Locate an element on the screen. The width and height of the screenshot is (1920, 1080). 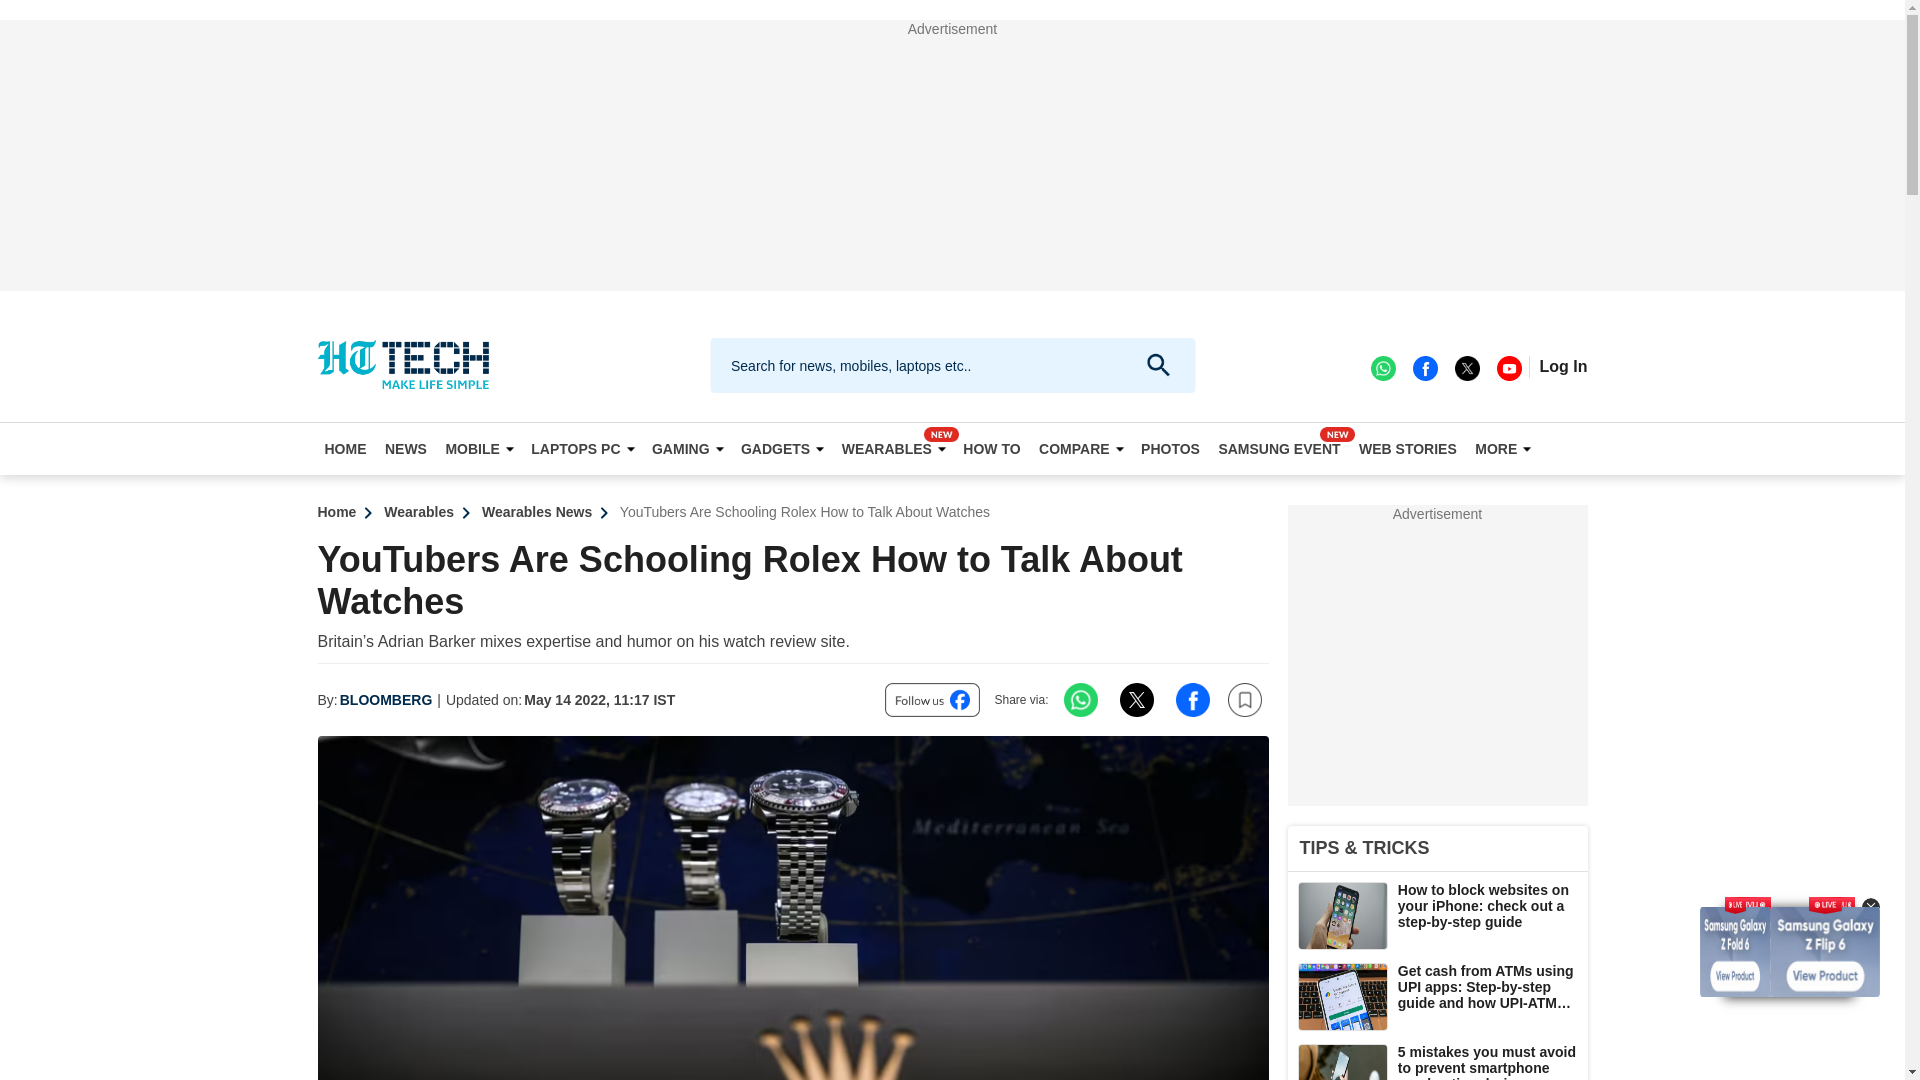
WhatsApp channel is located at coordinates (1382, 367).